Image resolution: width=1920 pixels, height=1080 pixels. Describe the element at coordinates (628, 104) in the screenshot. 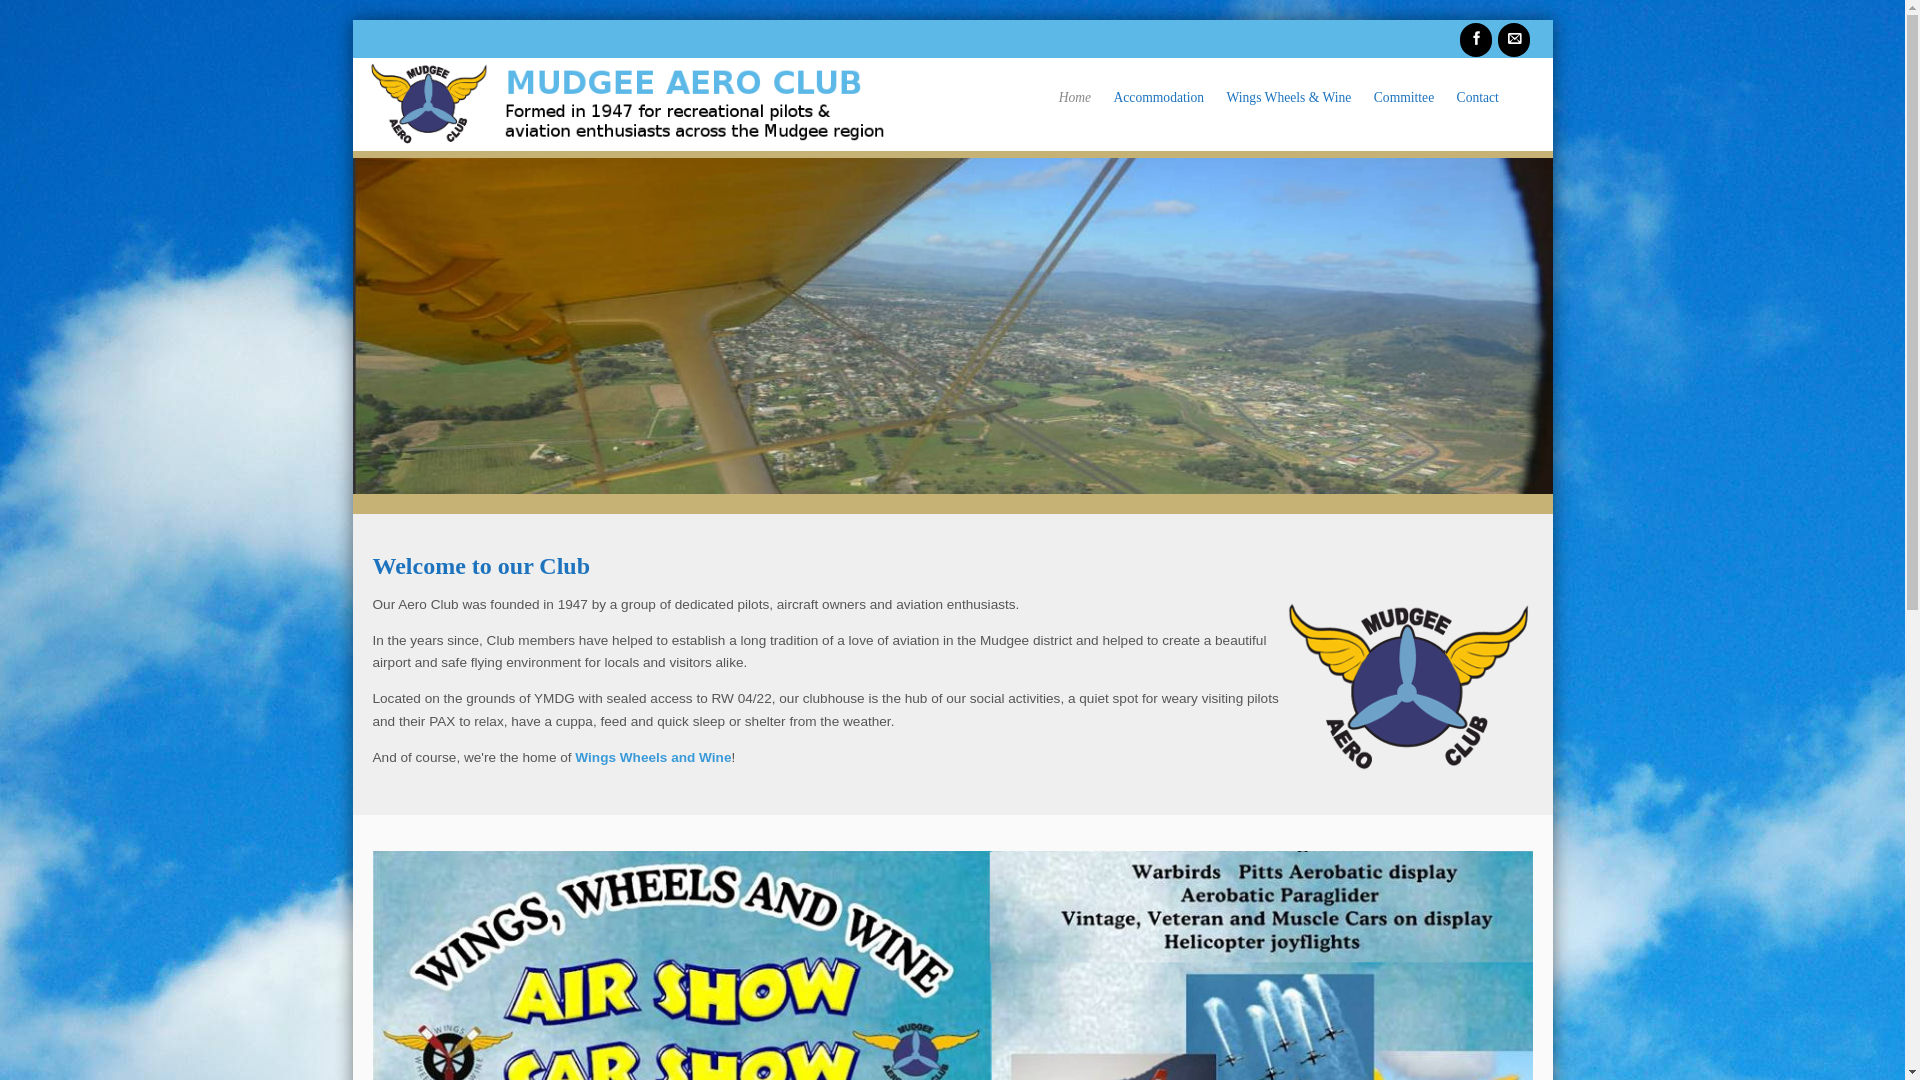

I see `Mudgee Aero Club` at that location.